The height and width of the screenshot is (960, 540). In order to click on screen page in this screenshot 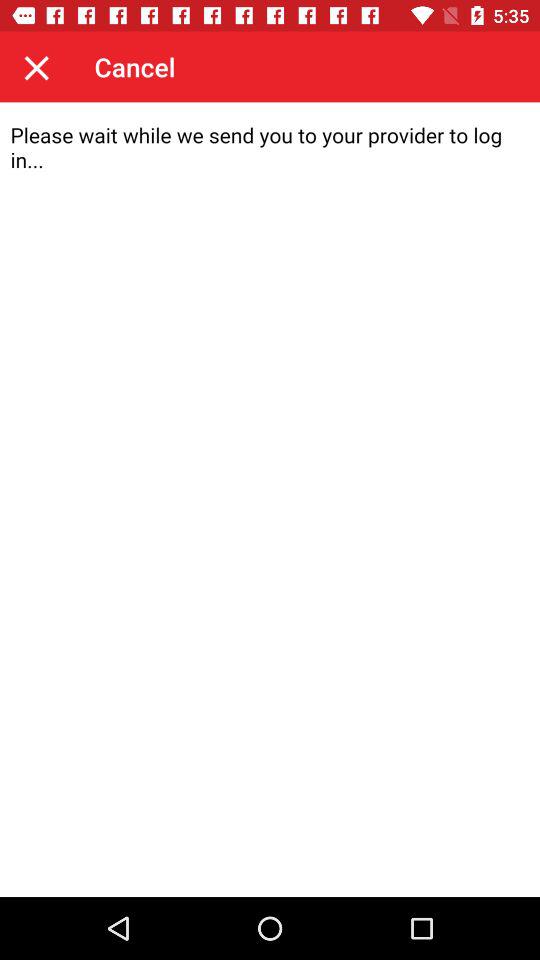, I will do `click(270, 500)`.